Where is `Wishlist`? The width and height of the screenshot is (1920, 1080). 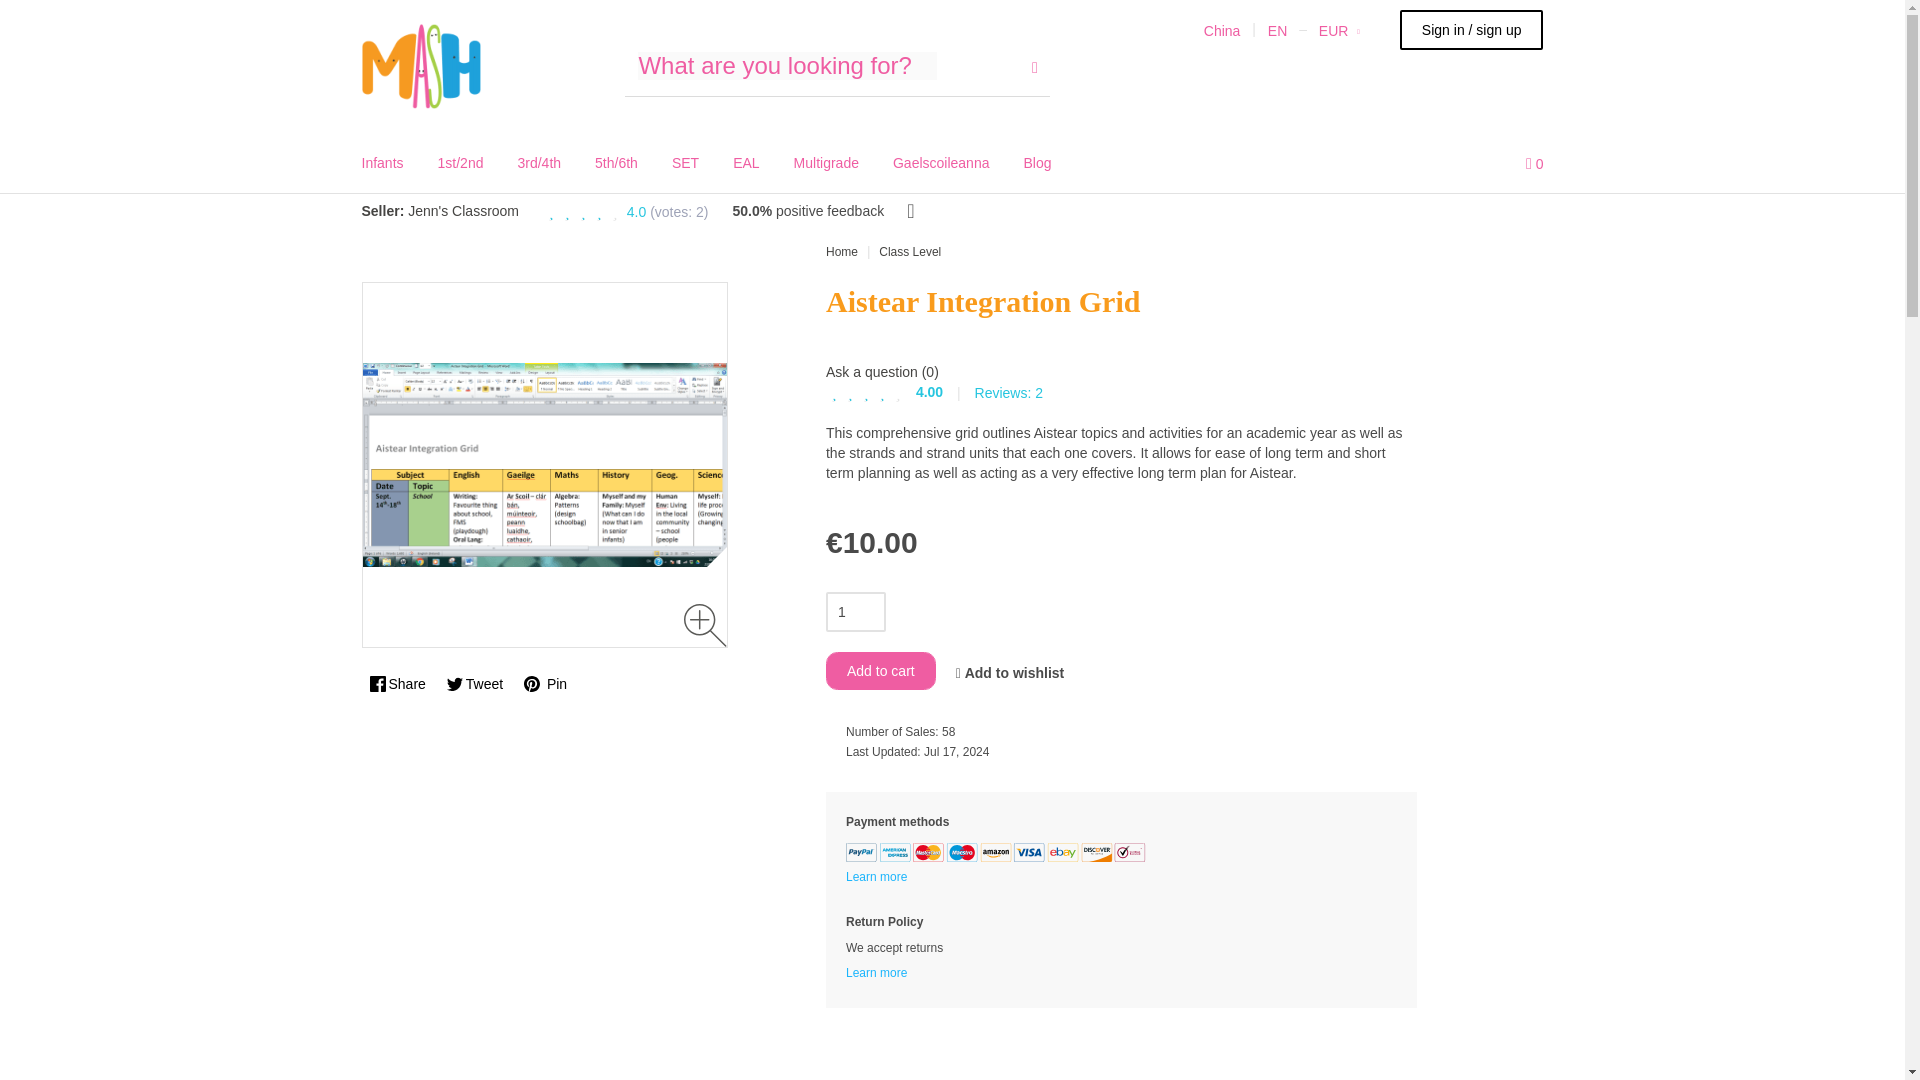 Wishlist is located at coordinates (1488, 162).